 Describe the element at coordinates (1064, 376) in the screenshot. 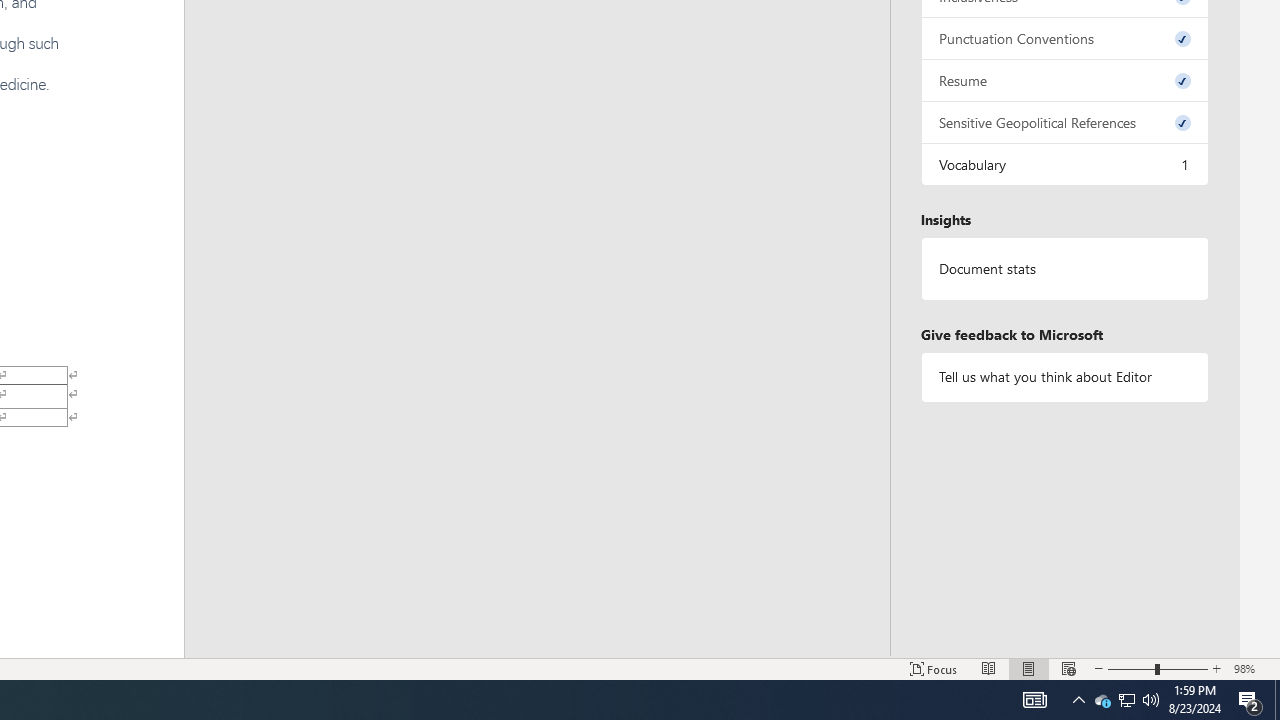

I see `Tell us what you think about Editor` at that location.